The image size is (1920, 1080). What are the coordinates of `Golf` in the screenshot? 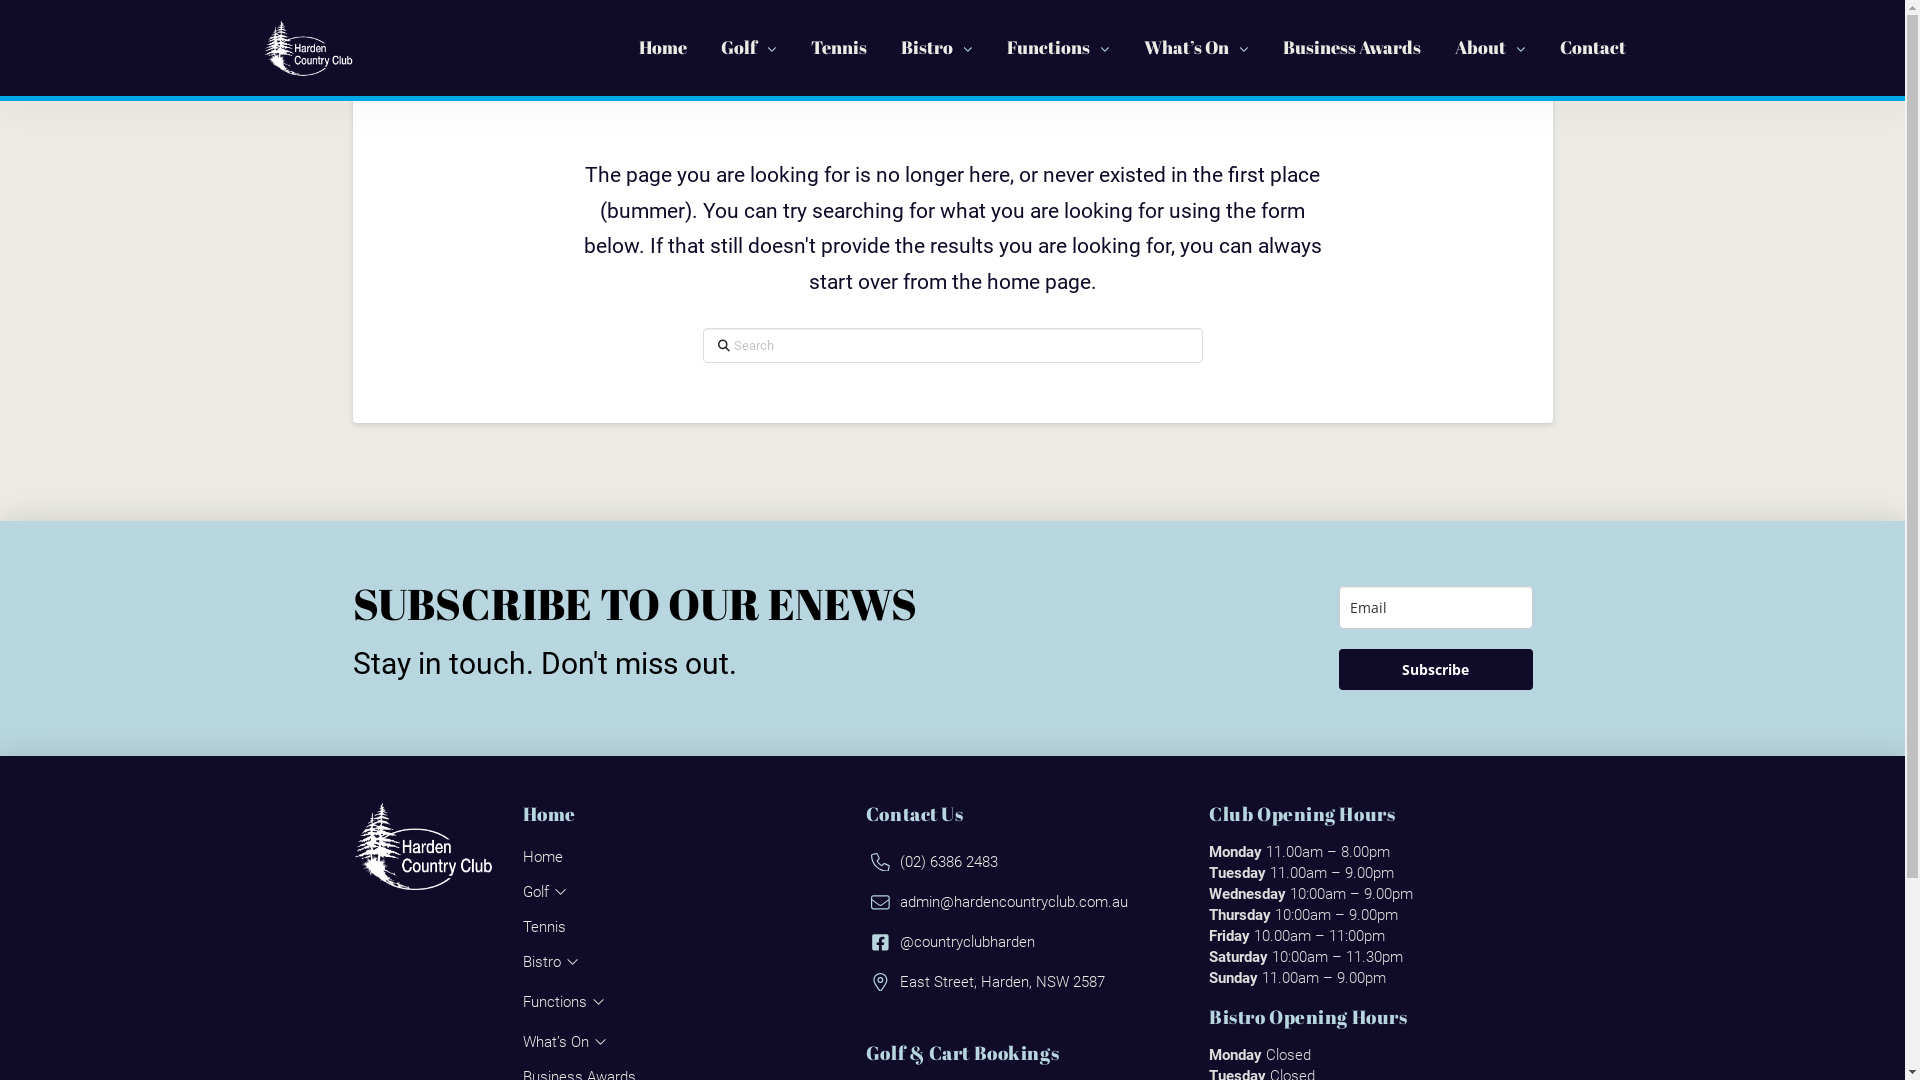 It's located at (749, 48).